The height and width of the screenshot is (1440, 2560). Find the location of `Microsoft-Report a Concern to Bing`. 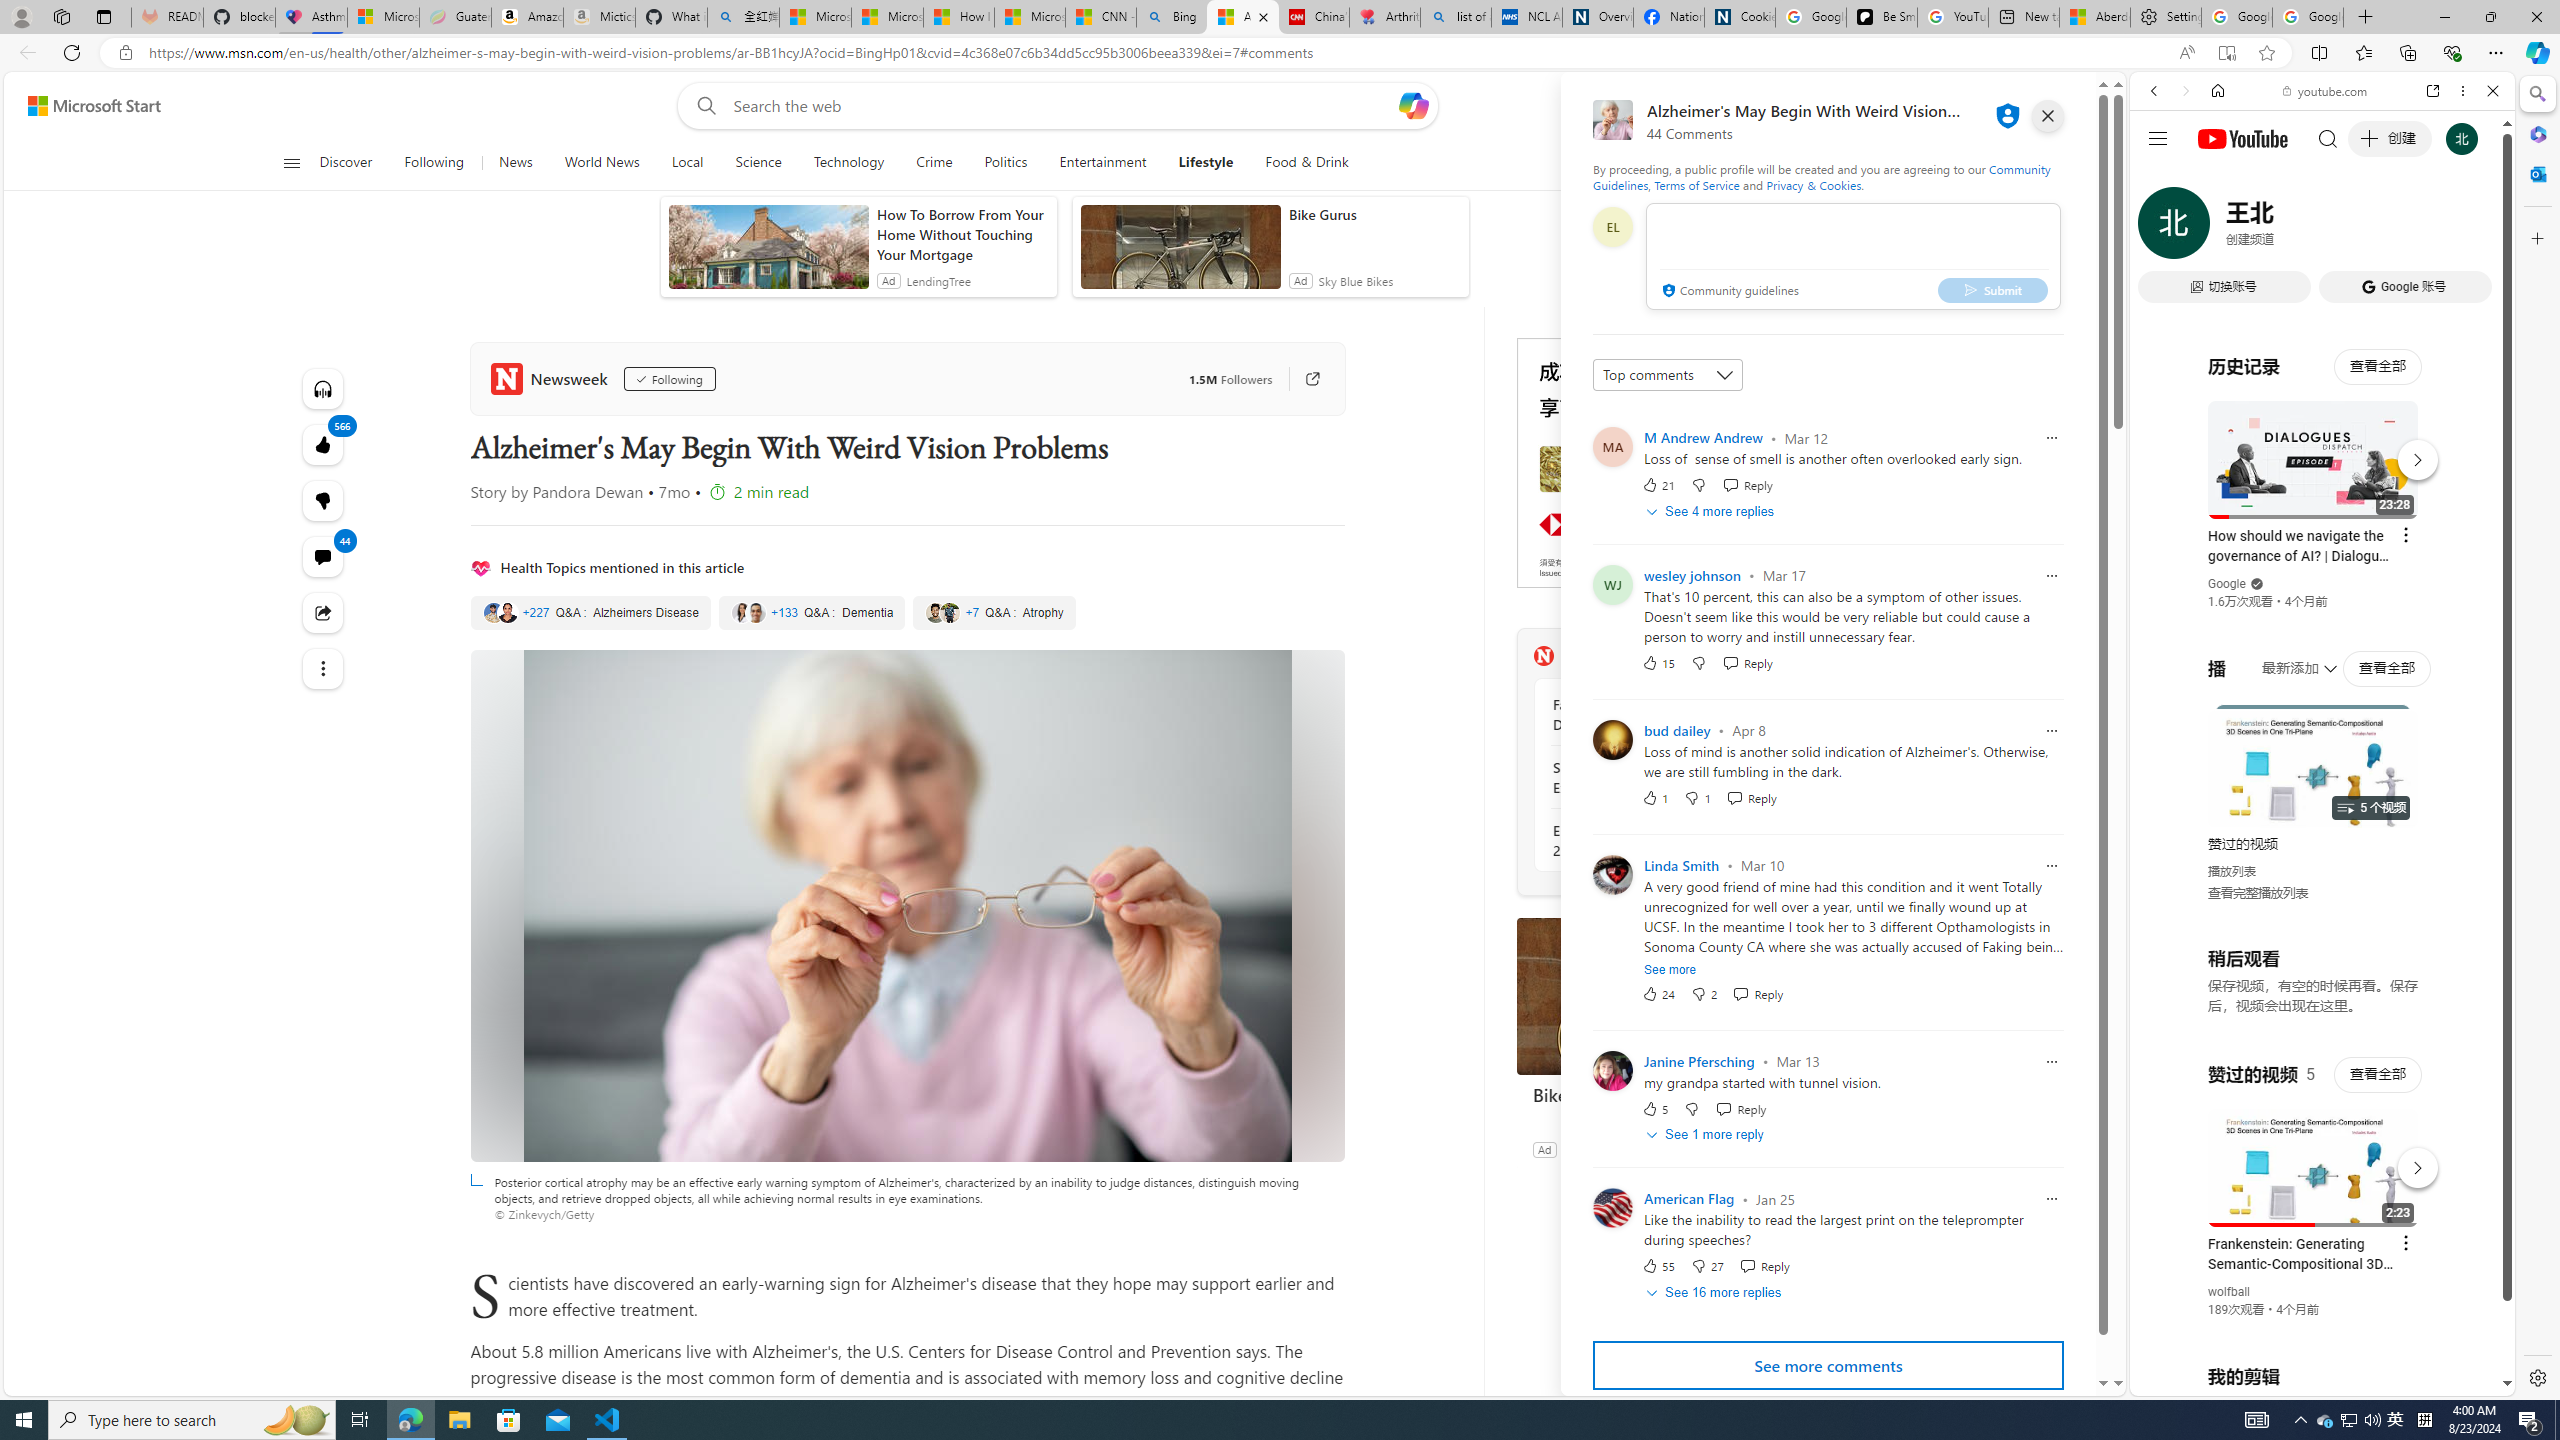

Microsoft-Report a Concern to Bing is located at coordinates (382, 17).